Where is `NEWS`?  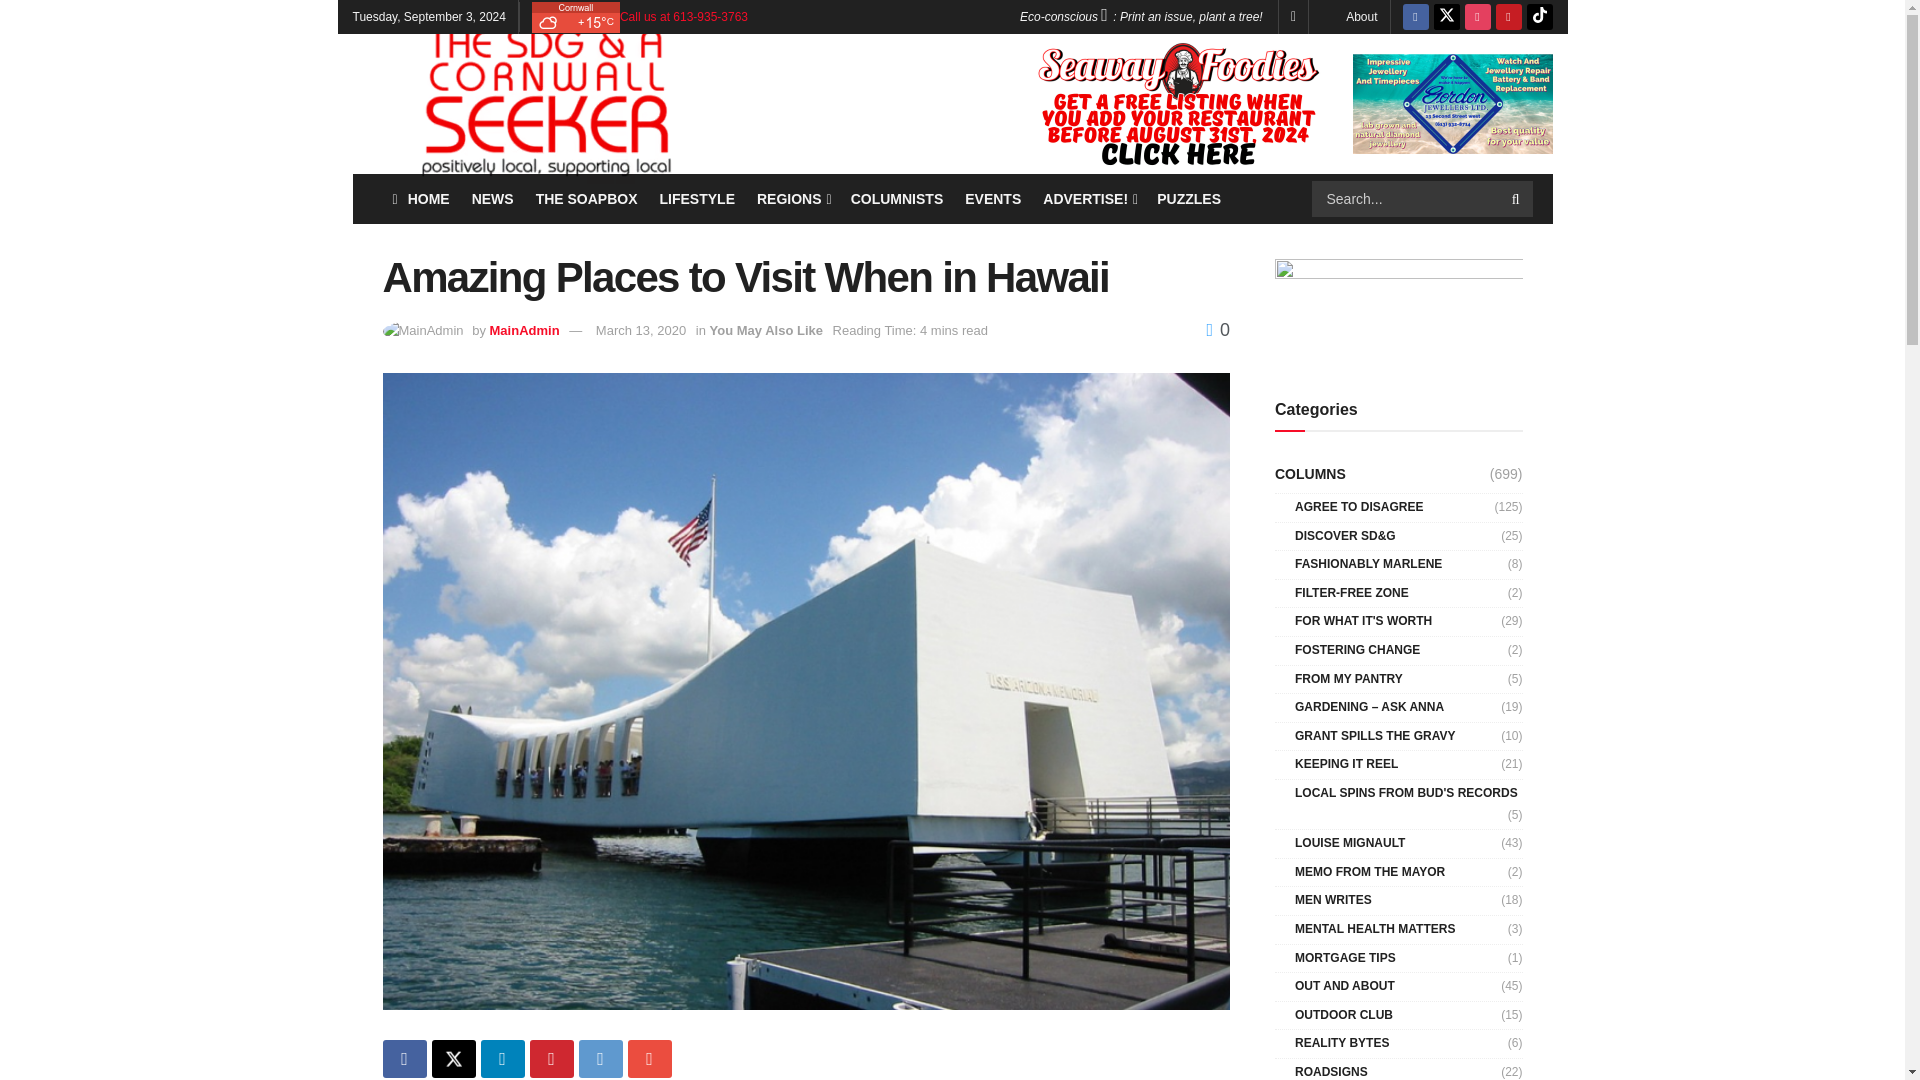 NEWS is located at coordinates (493, 198).